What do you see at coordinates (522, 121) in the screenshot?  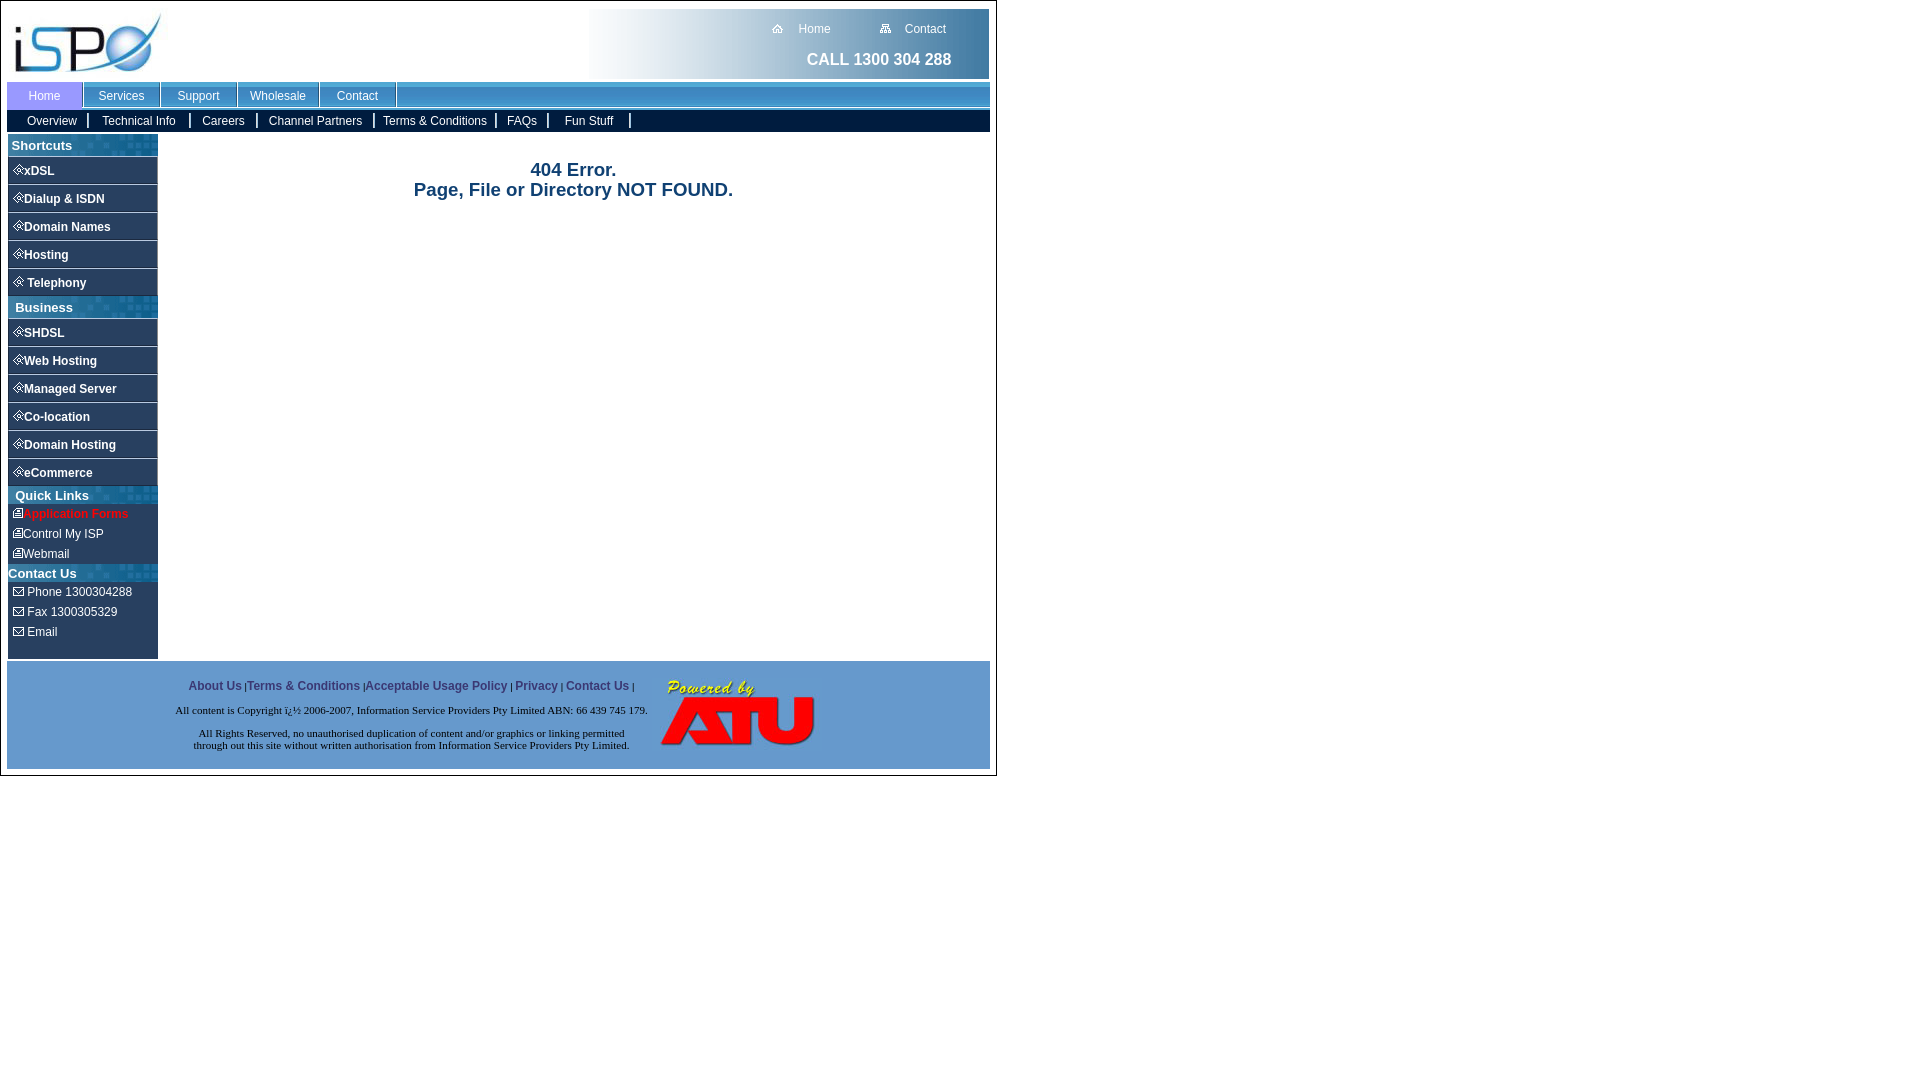 I see `FAQs` at bounding box center [522, 121].